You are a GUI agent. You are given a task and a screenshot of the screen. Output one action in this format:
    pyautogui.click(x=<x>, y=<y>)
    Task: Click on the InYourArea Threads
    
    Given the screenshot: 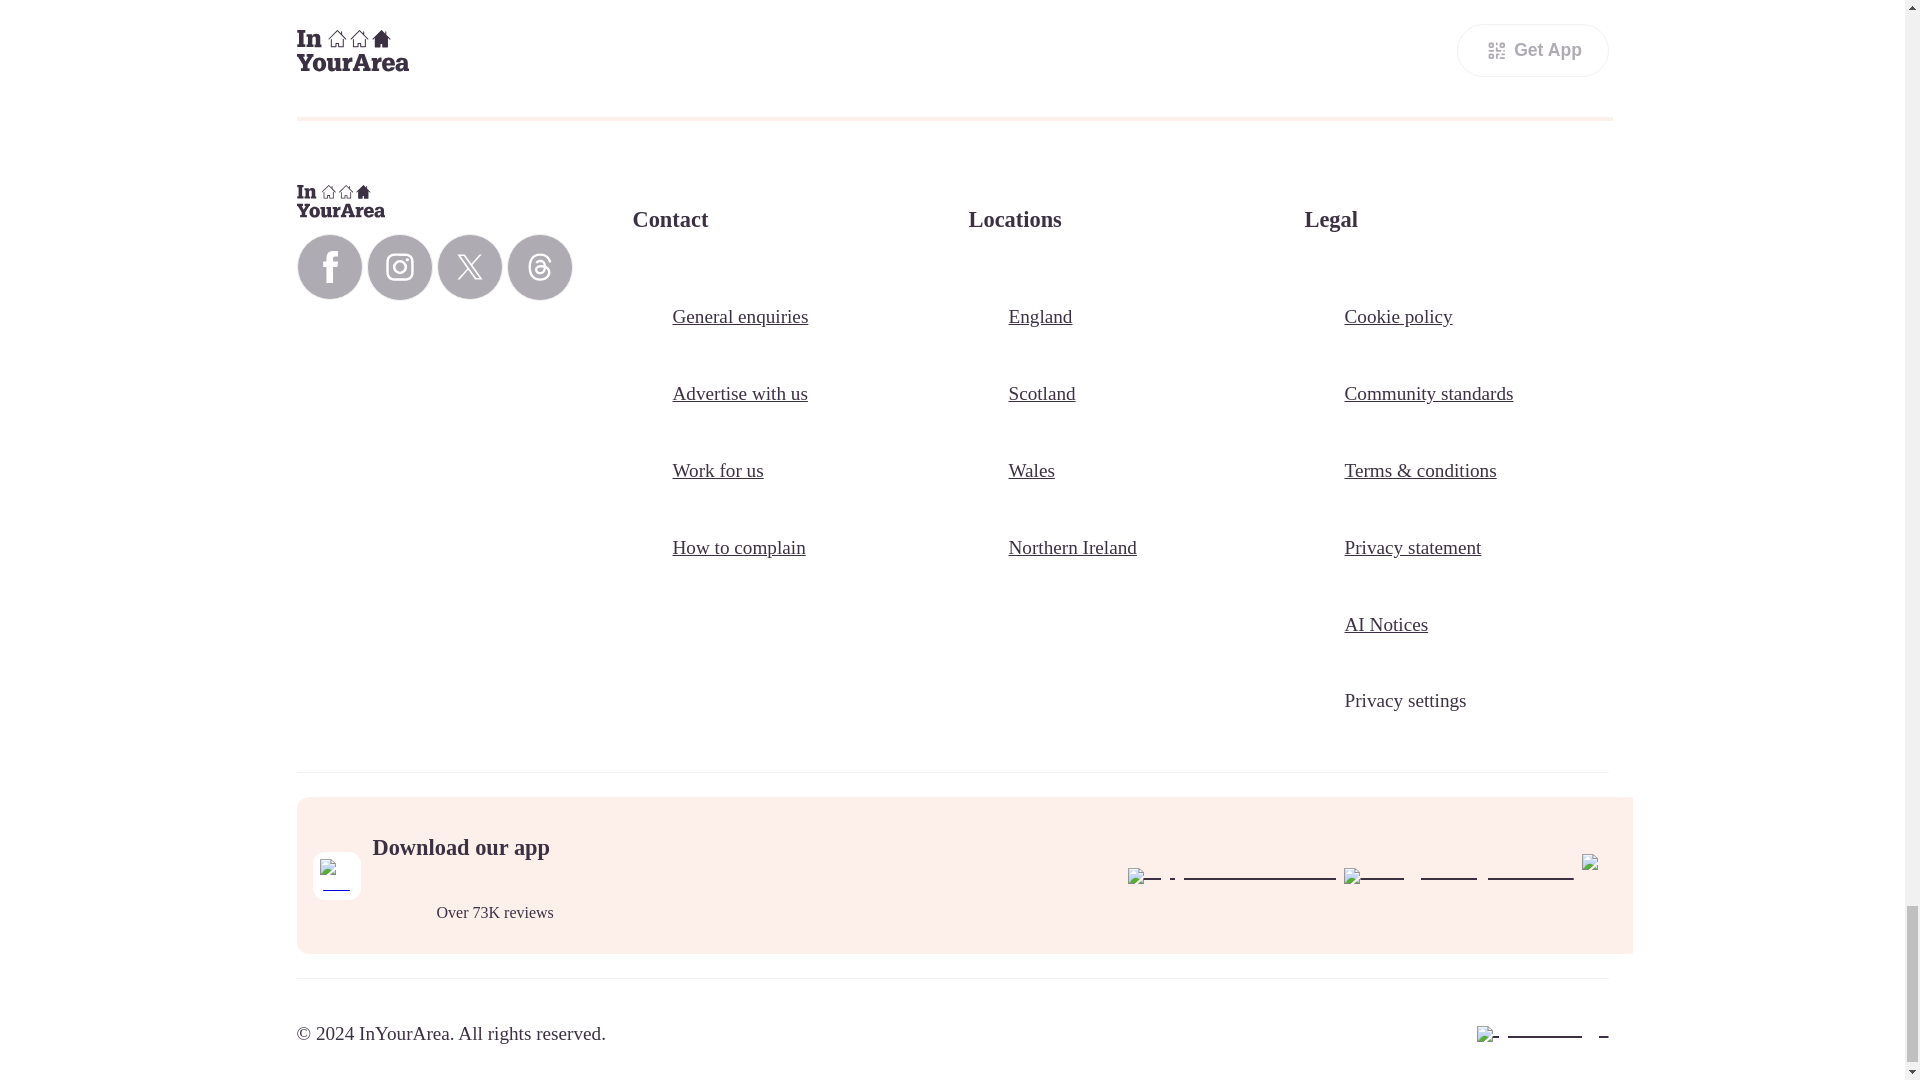 What is the action you would take?
    pyautogui.click(x=539, y=268)
    